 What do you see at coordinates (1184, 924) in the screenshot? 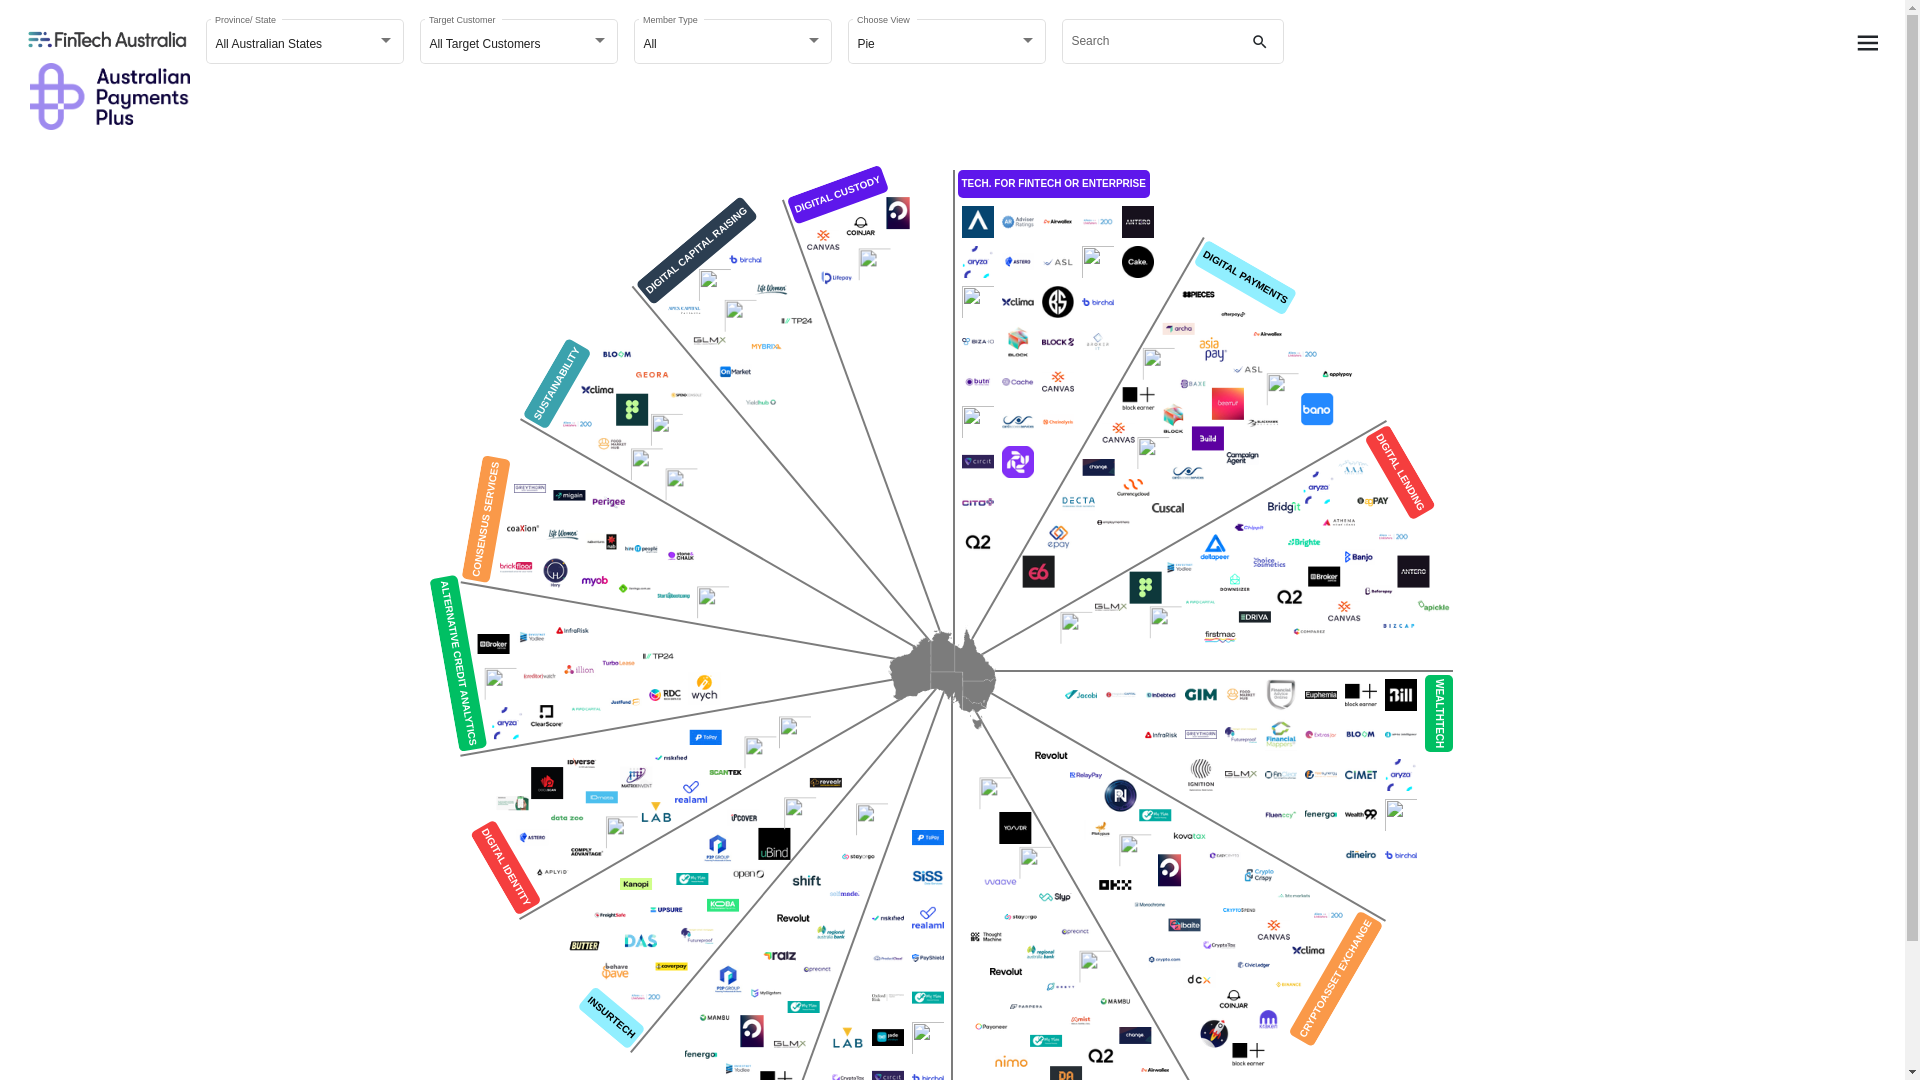
I see `Elbaite` at bounding box center [1184, 924].